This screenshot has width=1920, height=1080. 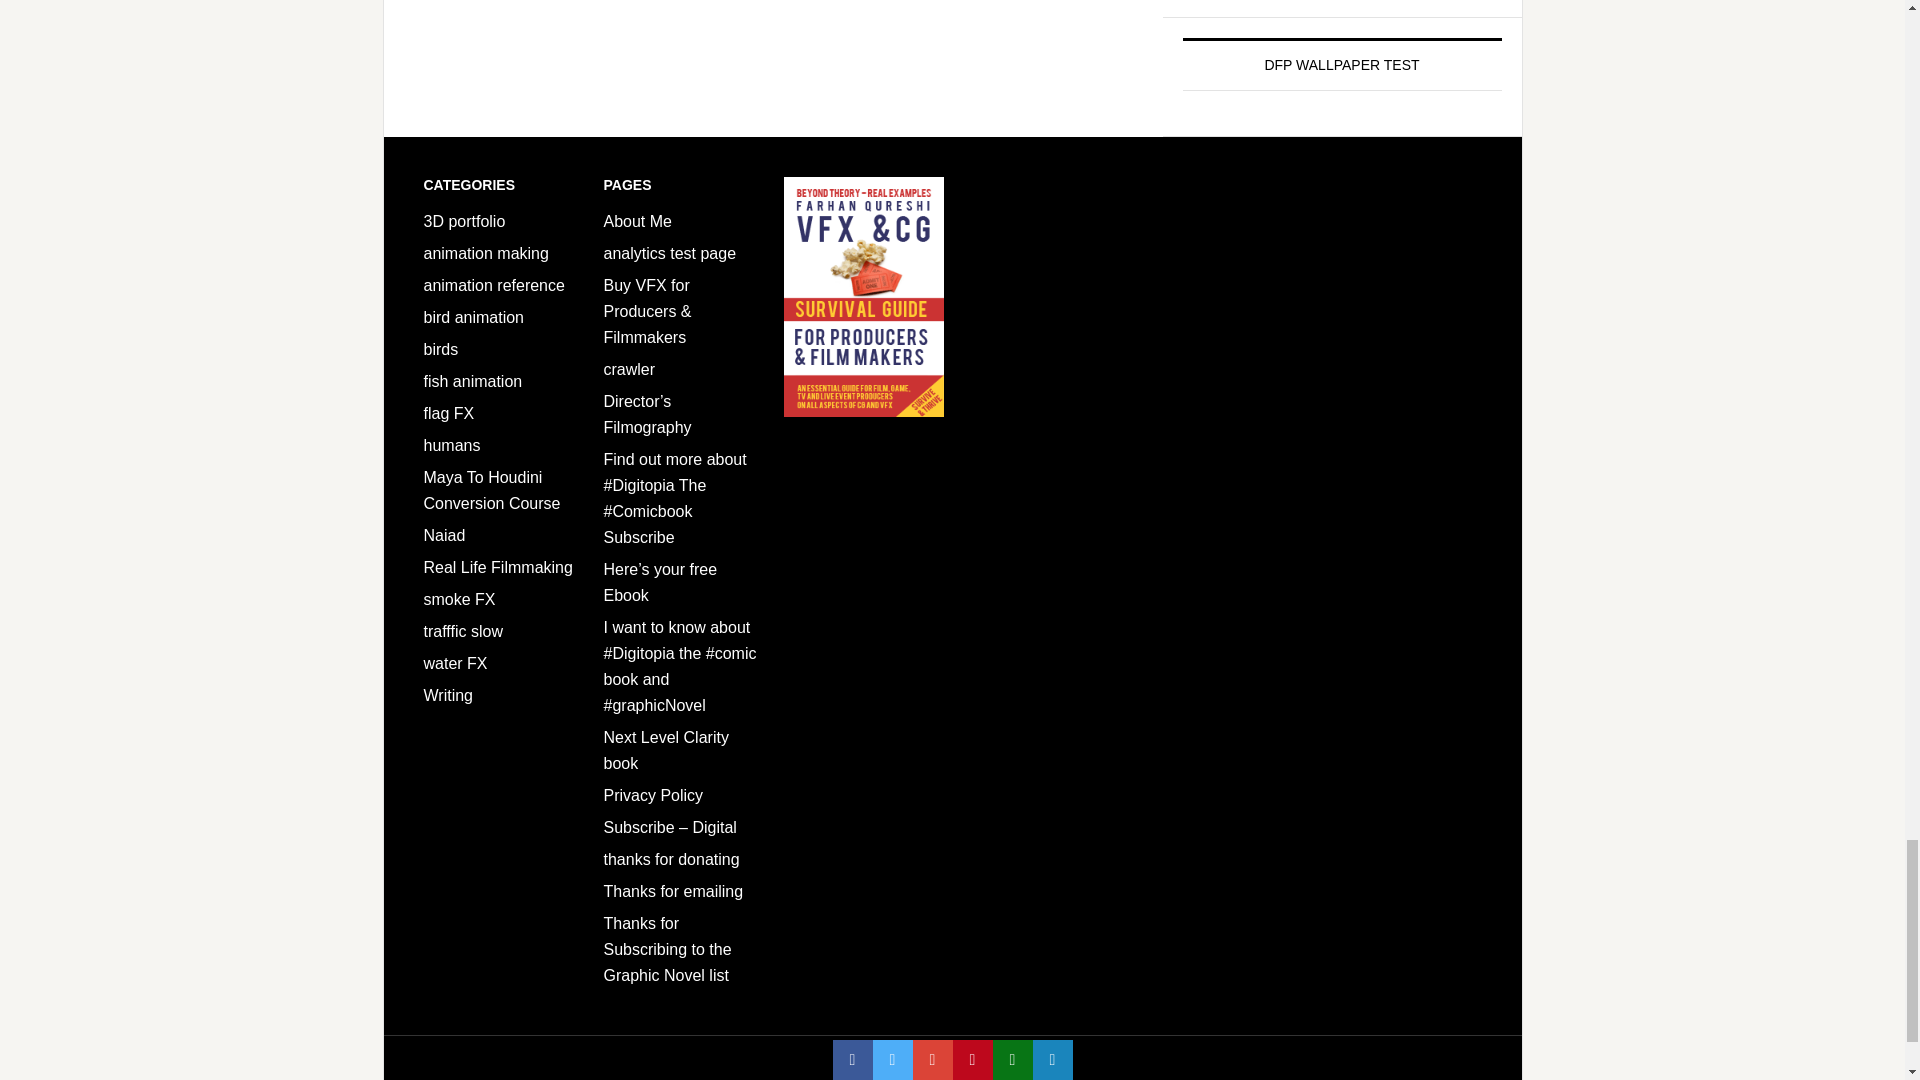 What do you see at coordinates (498, 567) in the screenshot?
I see `Film making in the real world` at bounding box center [498, 567].